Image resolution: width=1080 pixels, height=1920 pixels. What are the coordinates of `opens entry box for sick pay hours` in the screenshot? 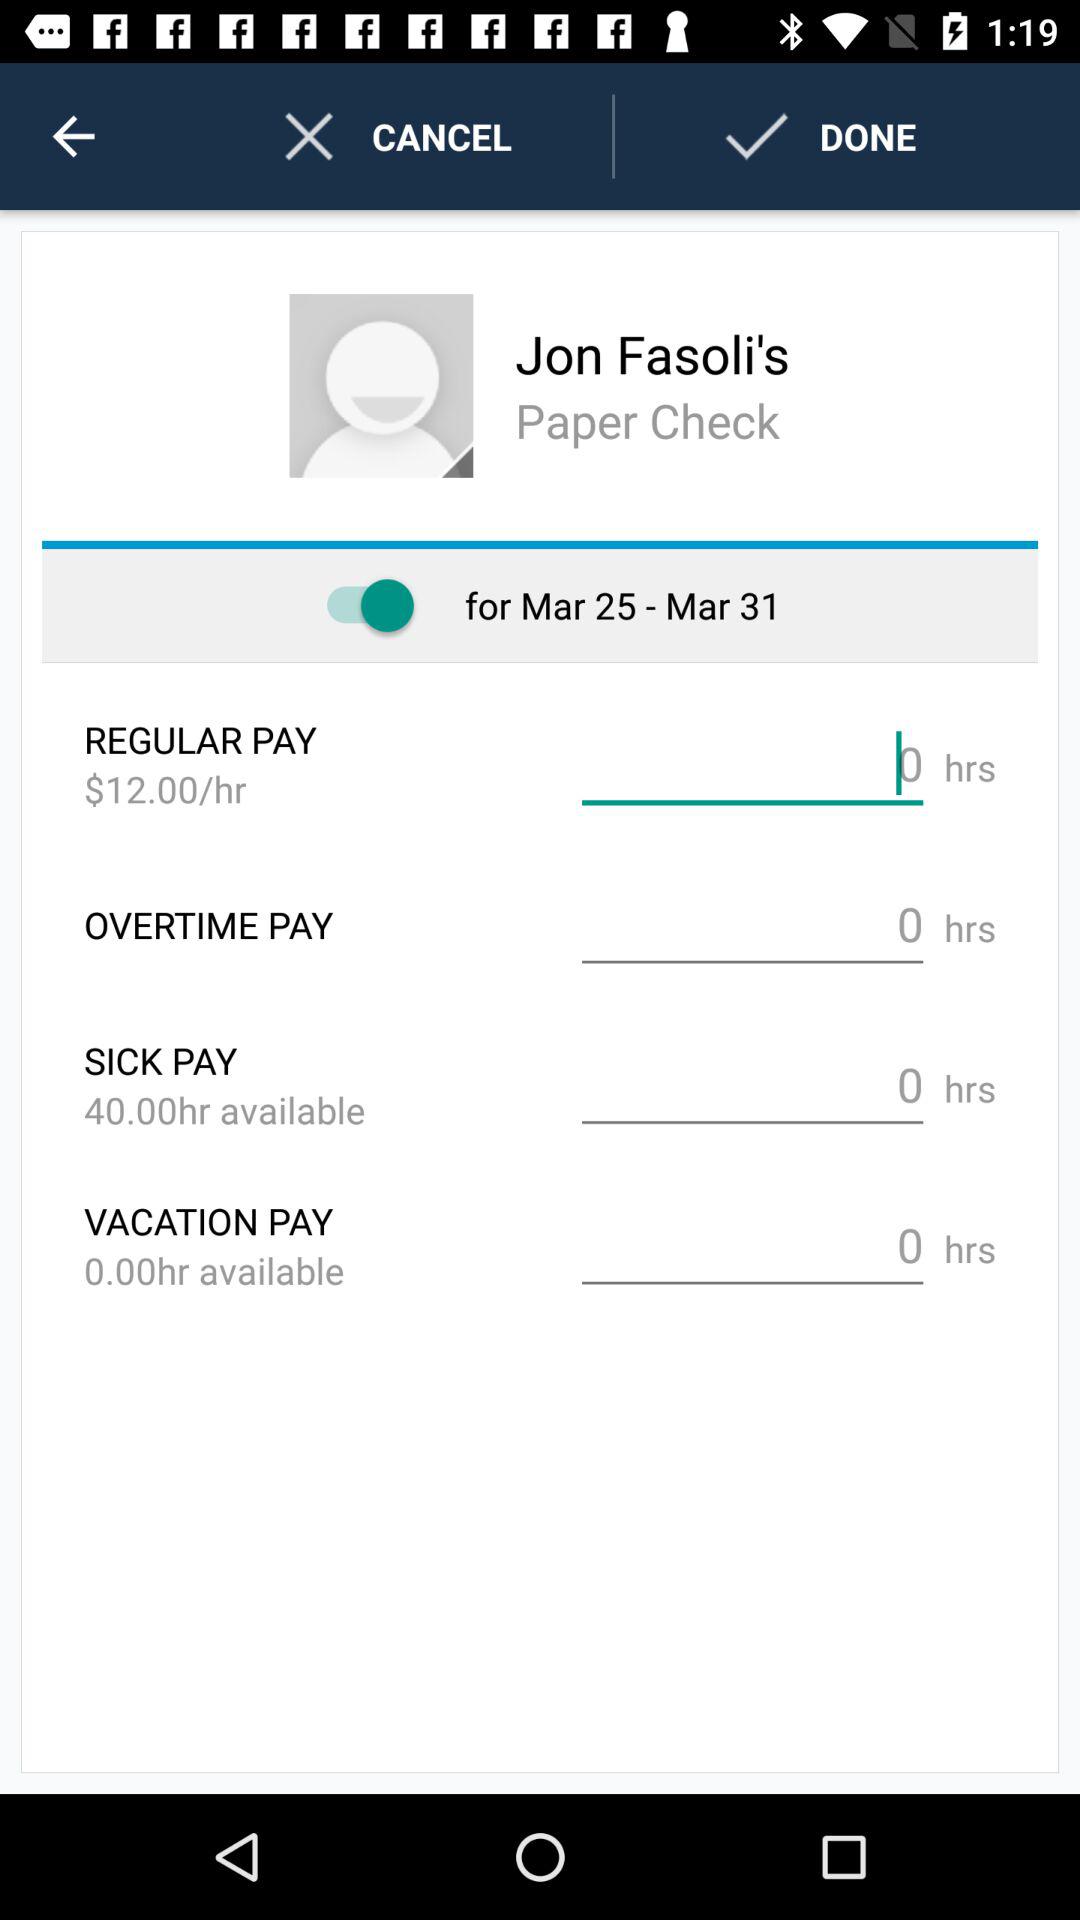 It's located at (752, 1085).